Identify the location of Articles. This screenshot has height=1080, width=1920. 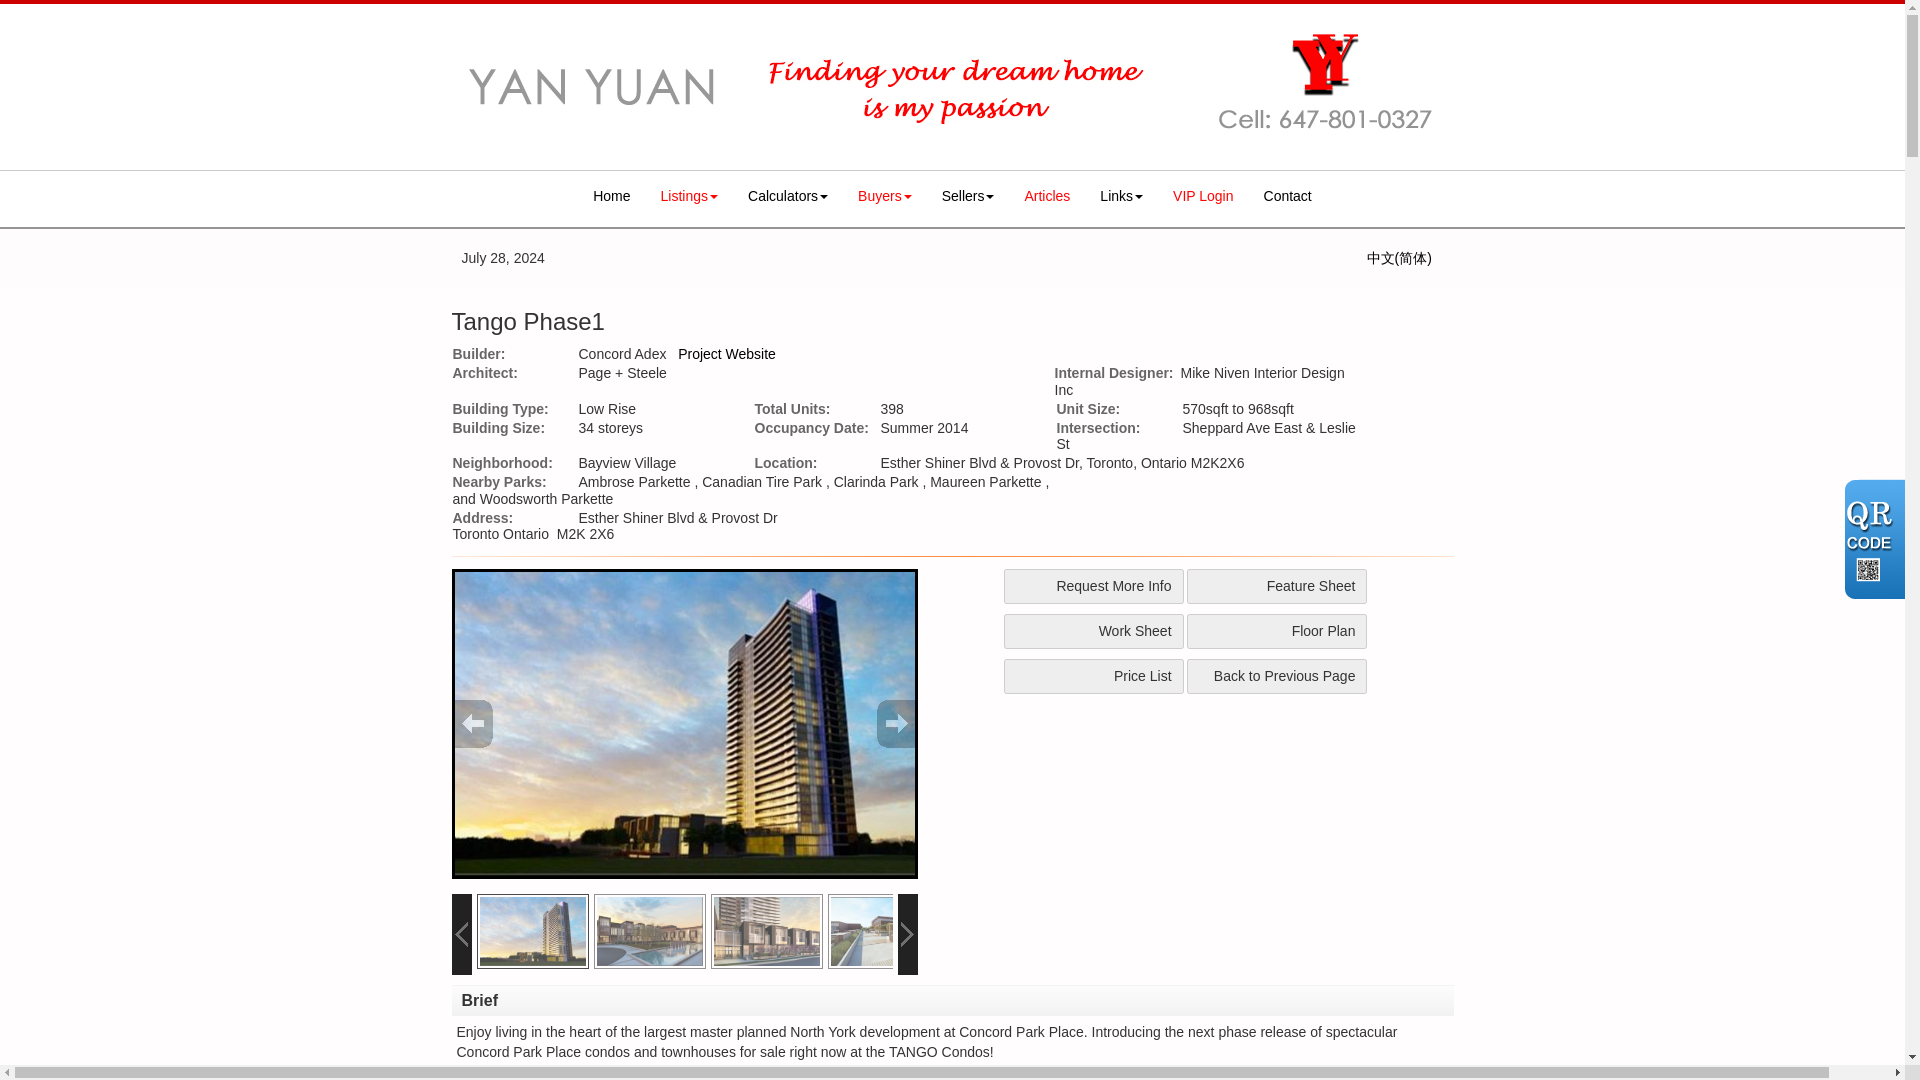
(1046, 196).